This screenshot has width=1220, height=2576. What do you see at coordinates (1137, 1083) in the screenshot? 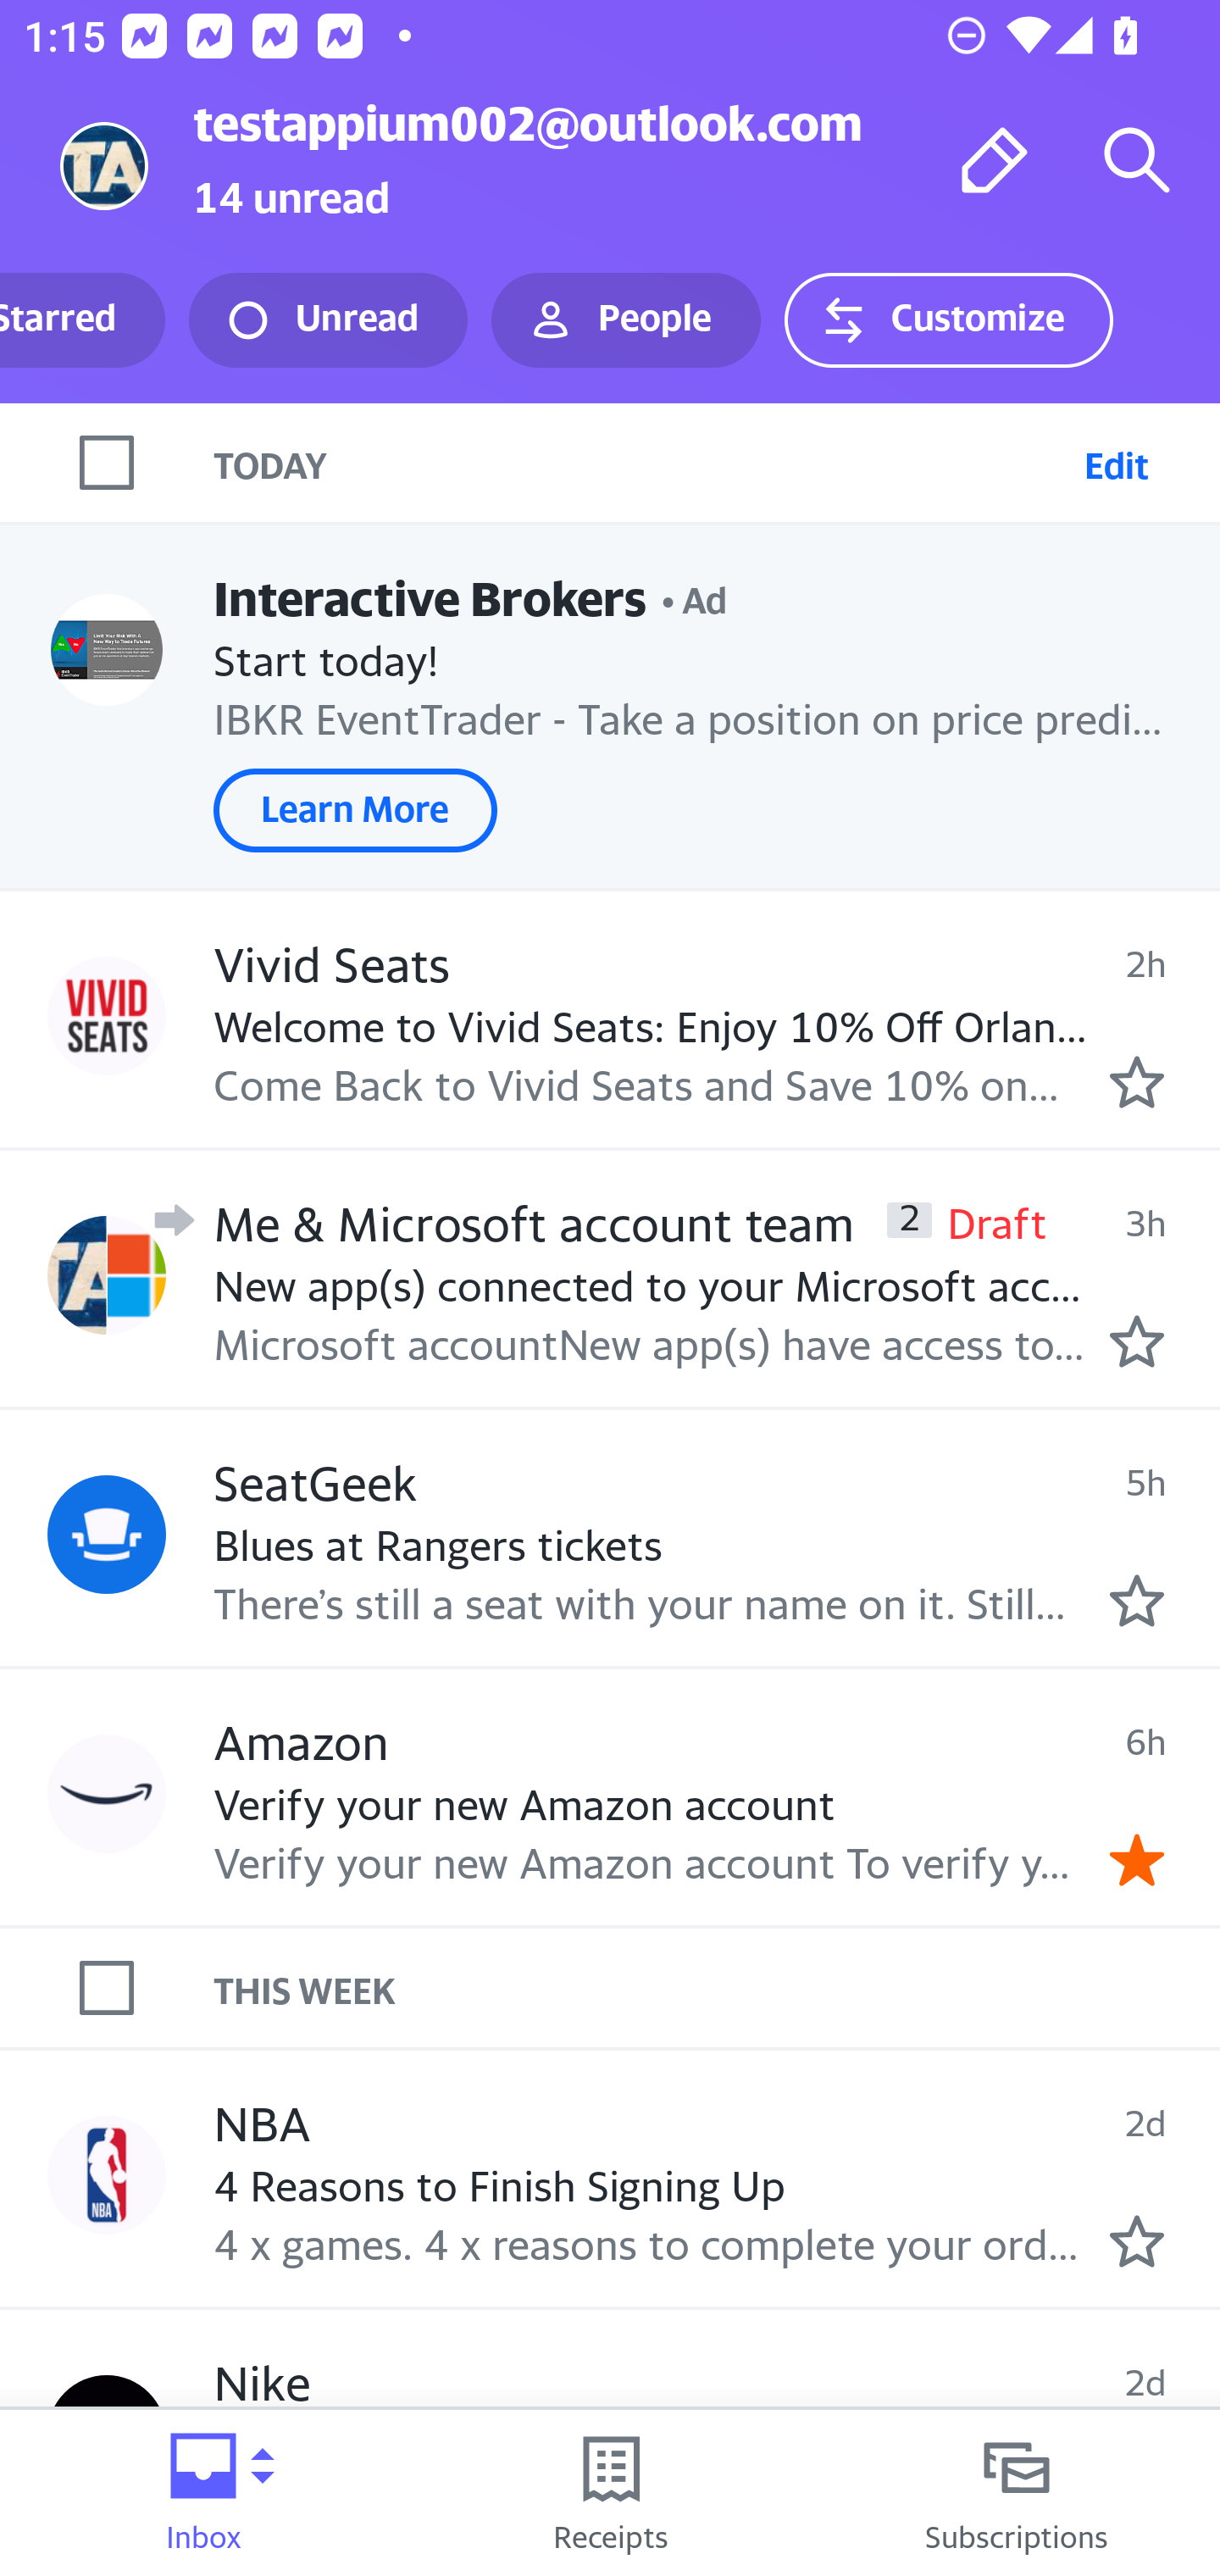
I see `Mark as starred.` at bounding box center [1137, 1083].